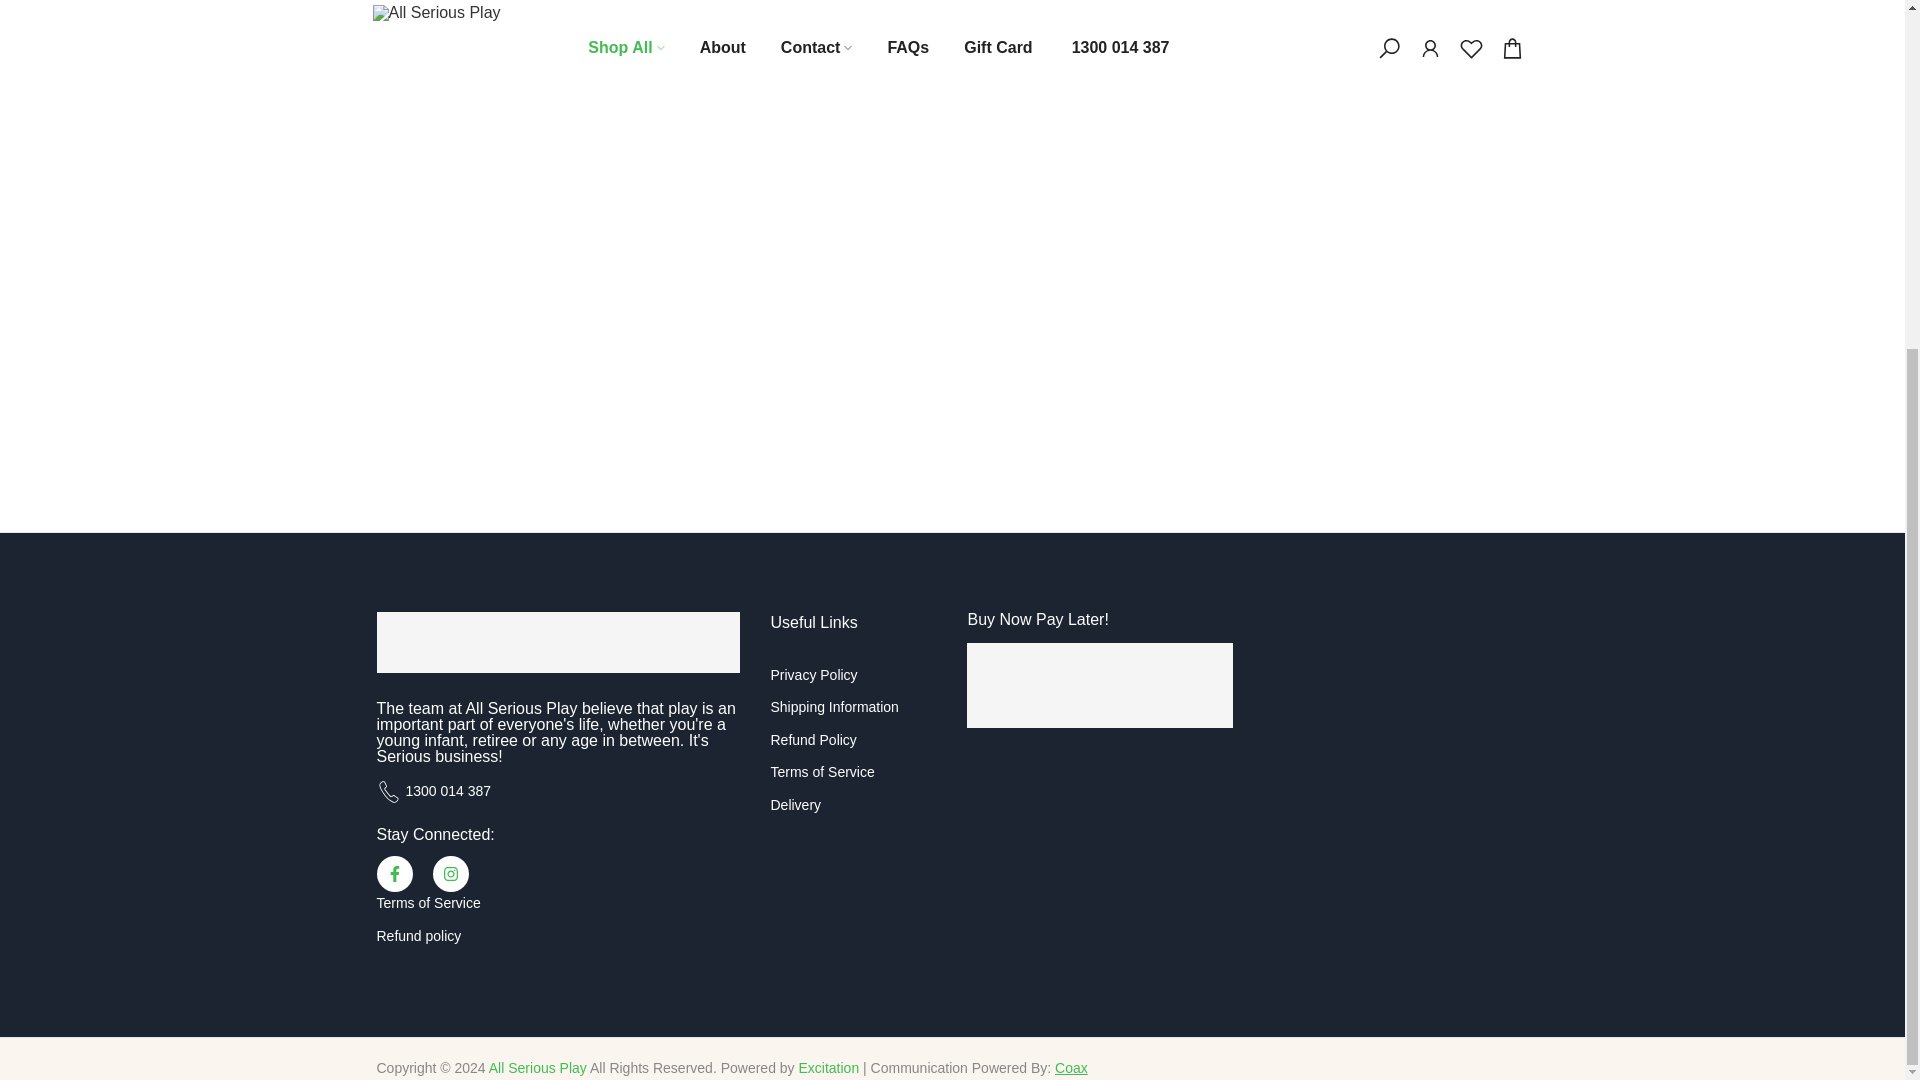 This screenshot has width=1920, height=1080. I want to click on Excitation, so click(828, 1067).